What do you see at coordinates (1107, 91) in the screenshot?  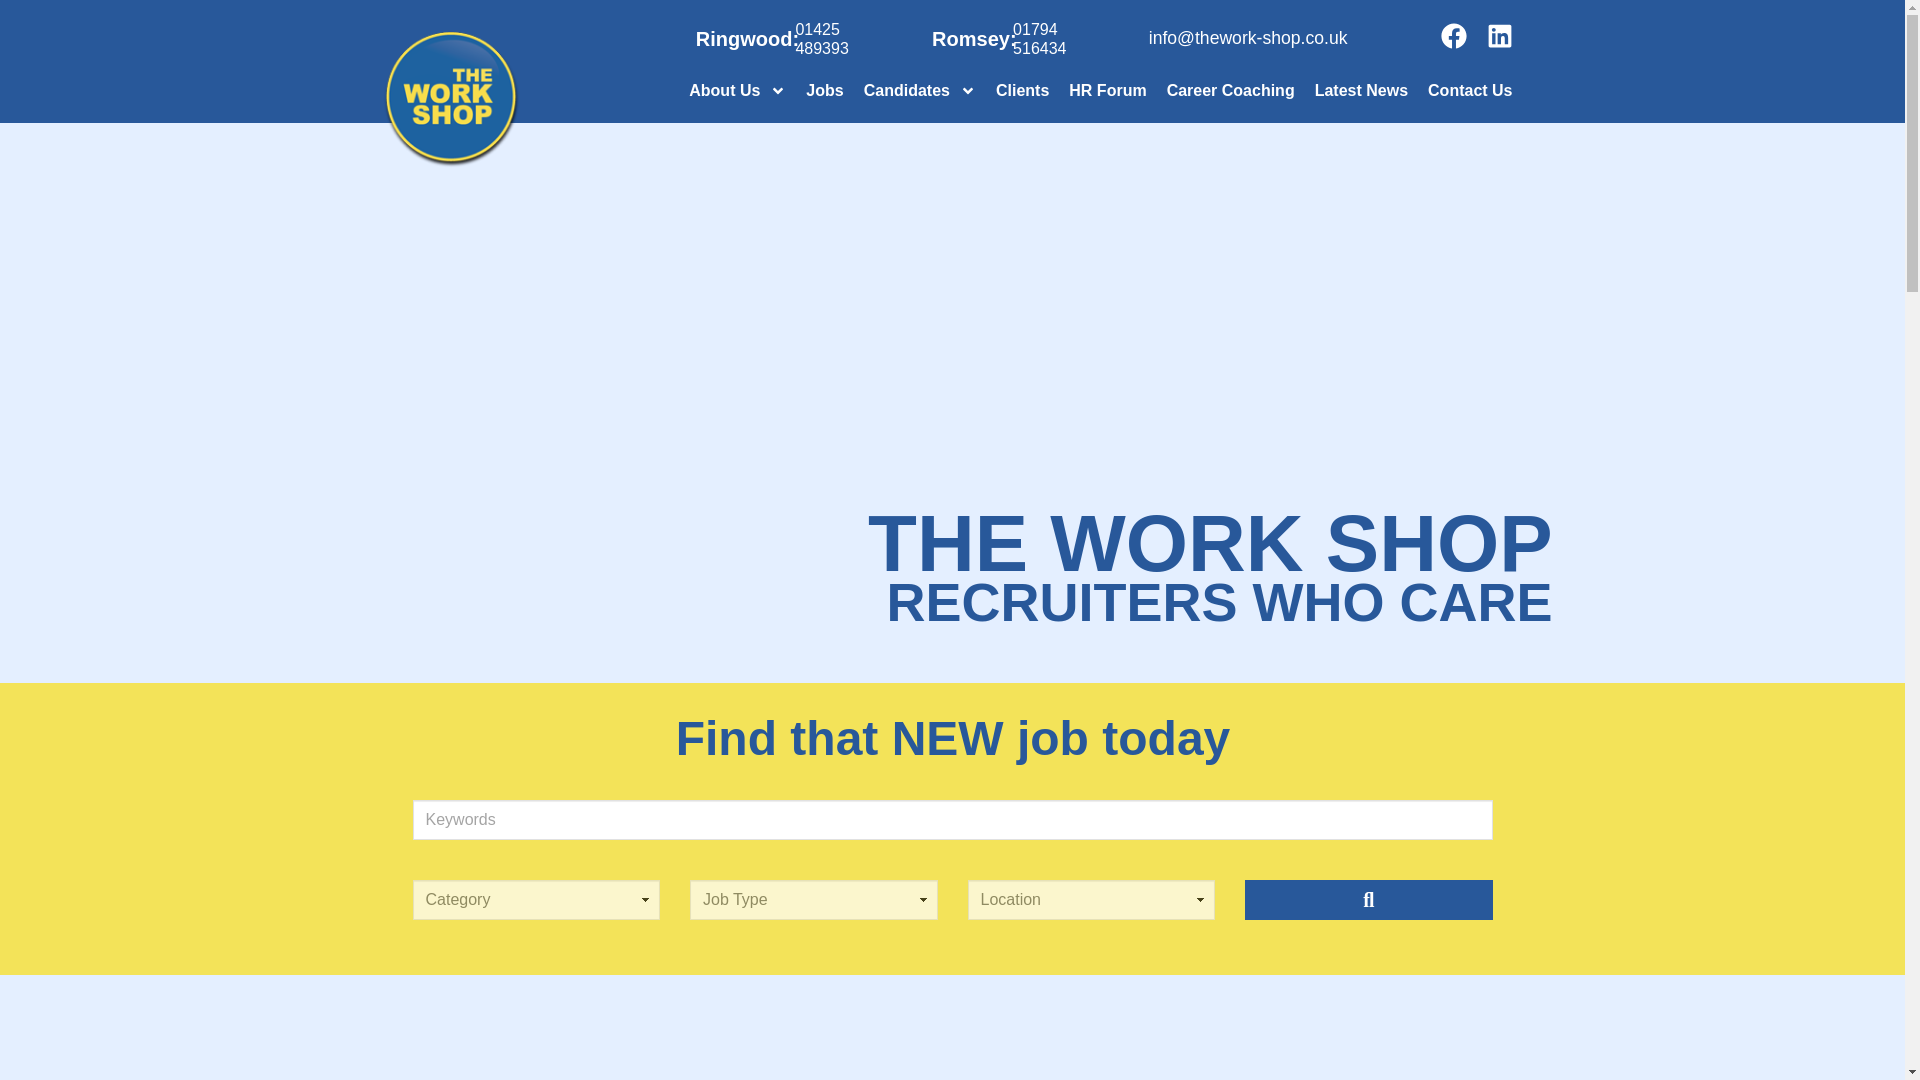 I see `HR Forum` at bounding box center [1107, 91].